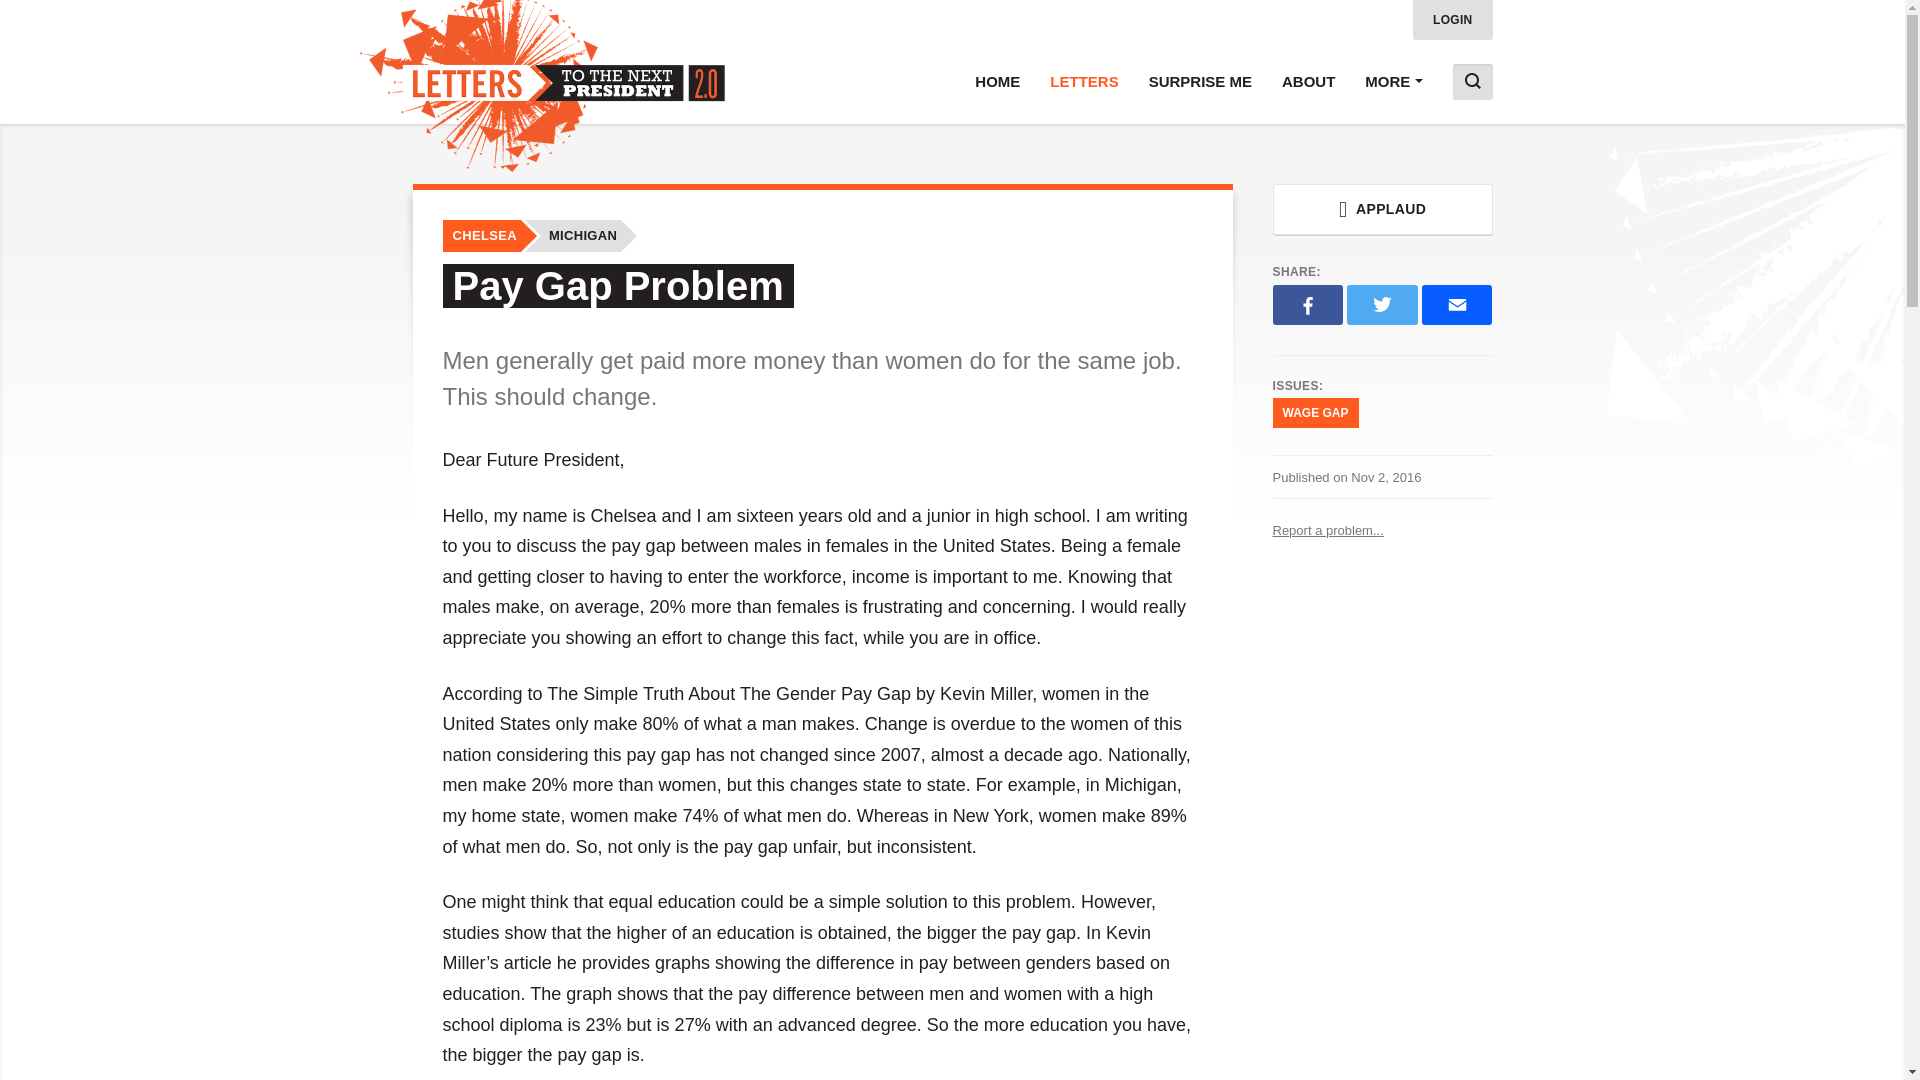  I want to click on WAGE GAP, so click(1314, 412).